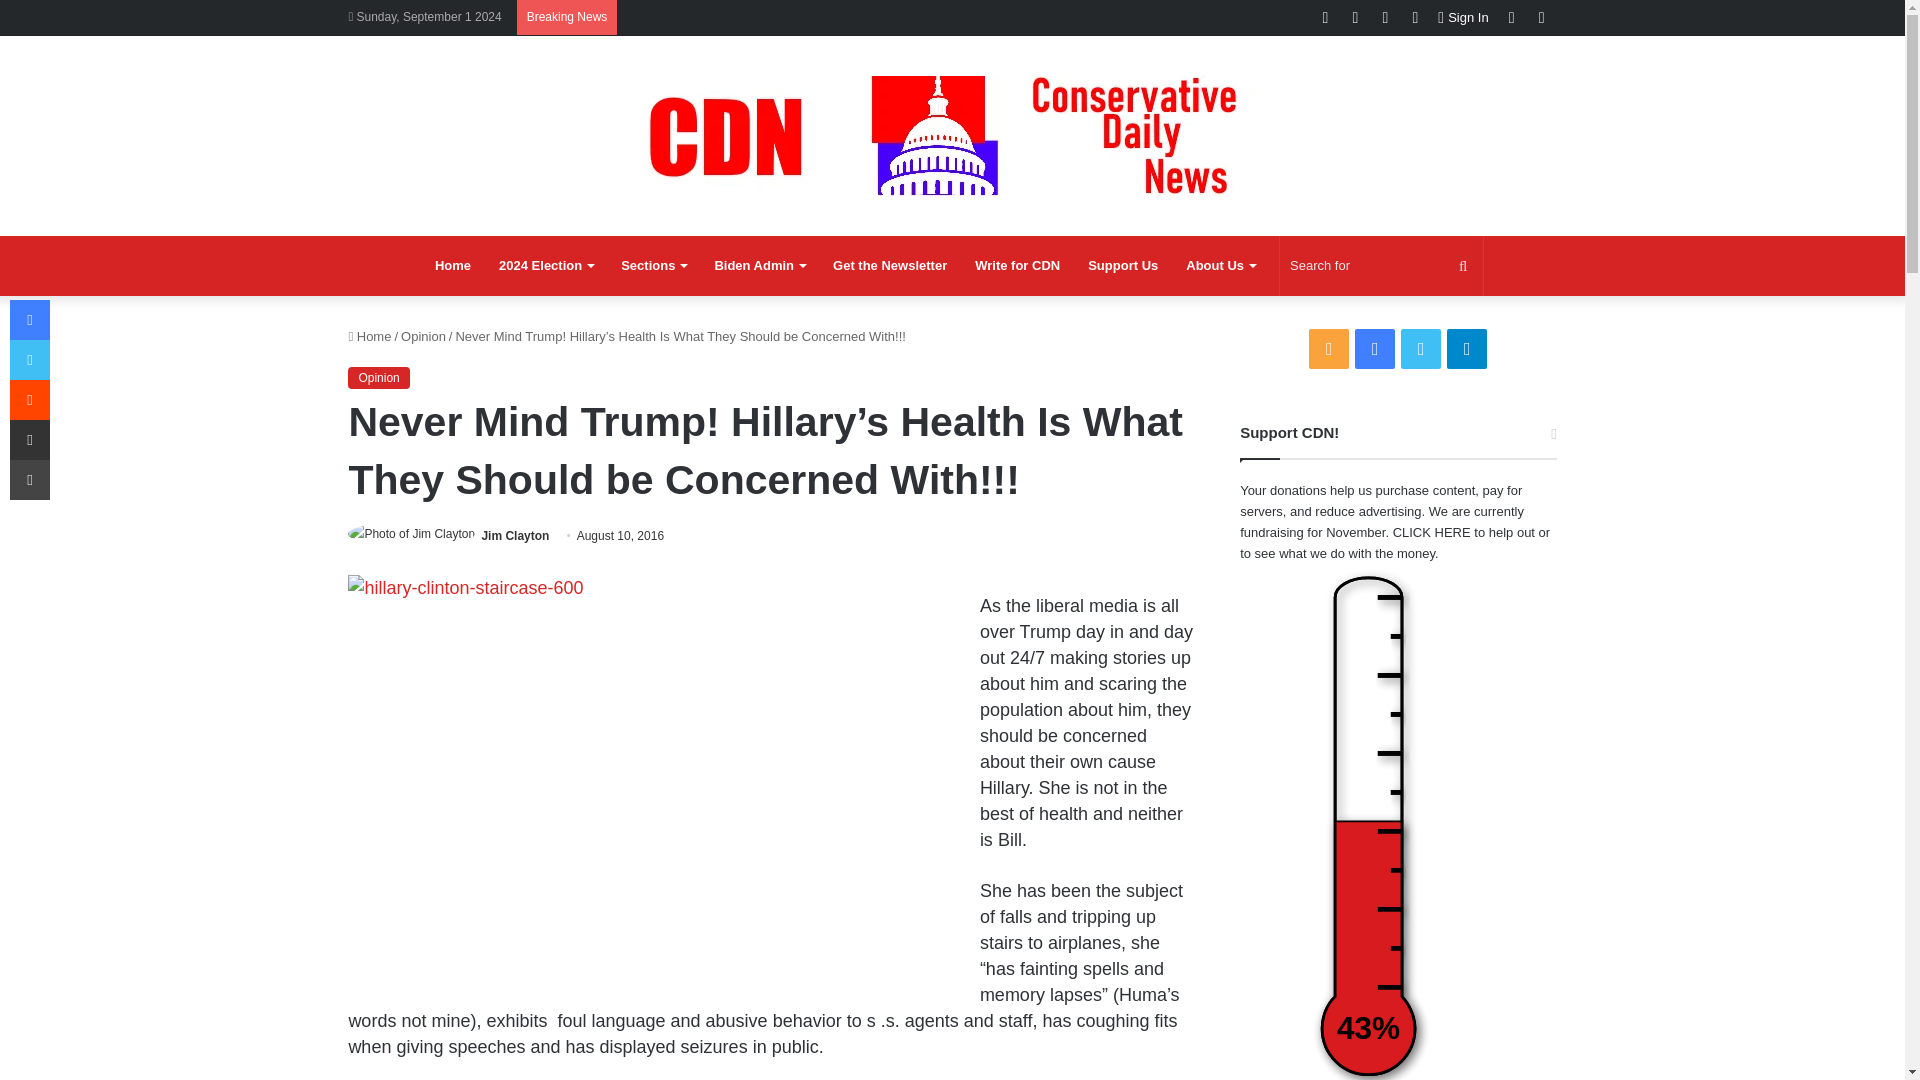 The height and width of the screenshot is (1080, 1920). I want to click on Home, so click(452, 266).